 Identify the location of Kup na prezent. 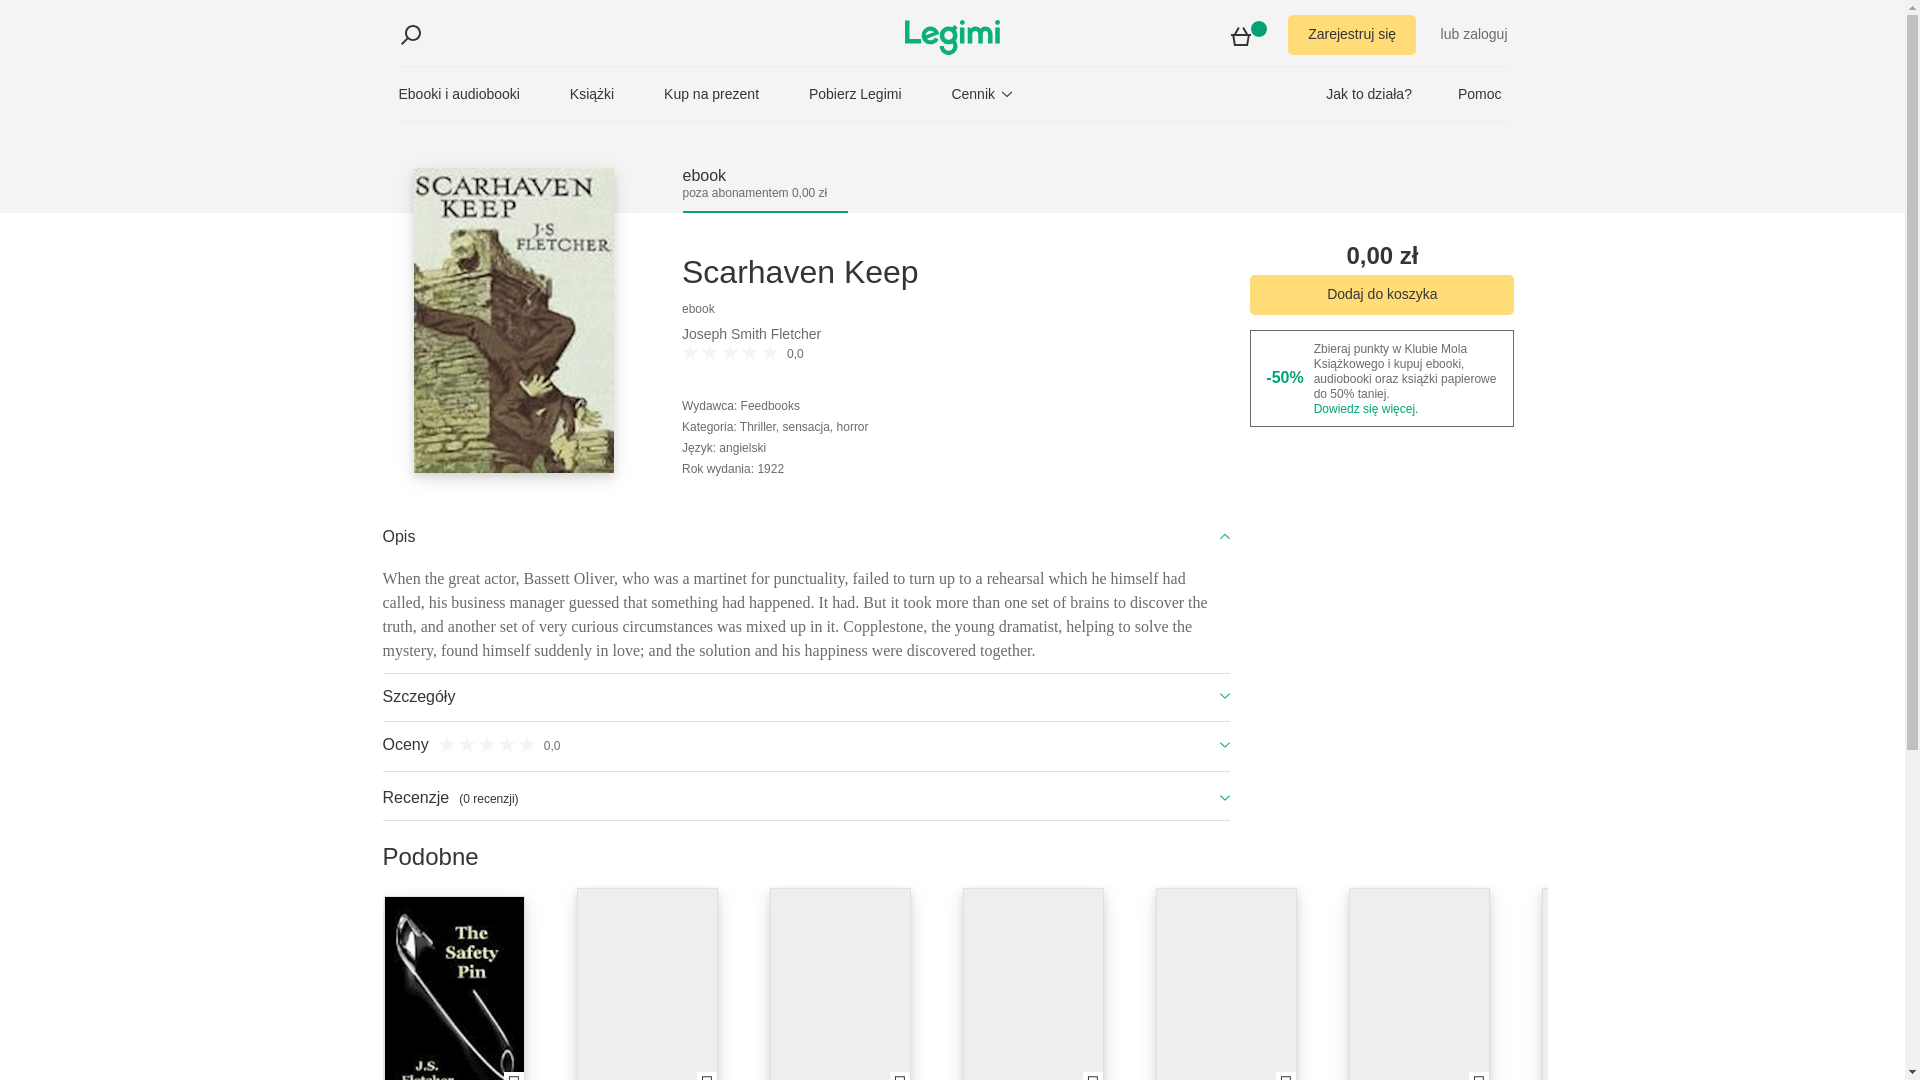
(711, 94).